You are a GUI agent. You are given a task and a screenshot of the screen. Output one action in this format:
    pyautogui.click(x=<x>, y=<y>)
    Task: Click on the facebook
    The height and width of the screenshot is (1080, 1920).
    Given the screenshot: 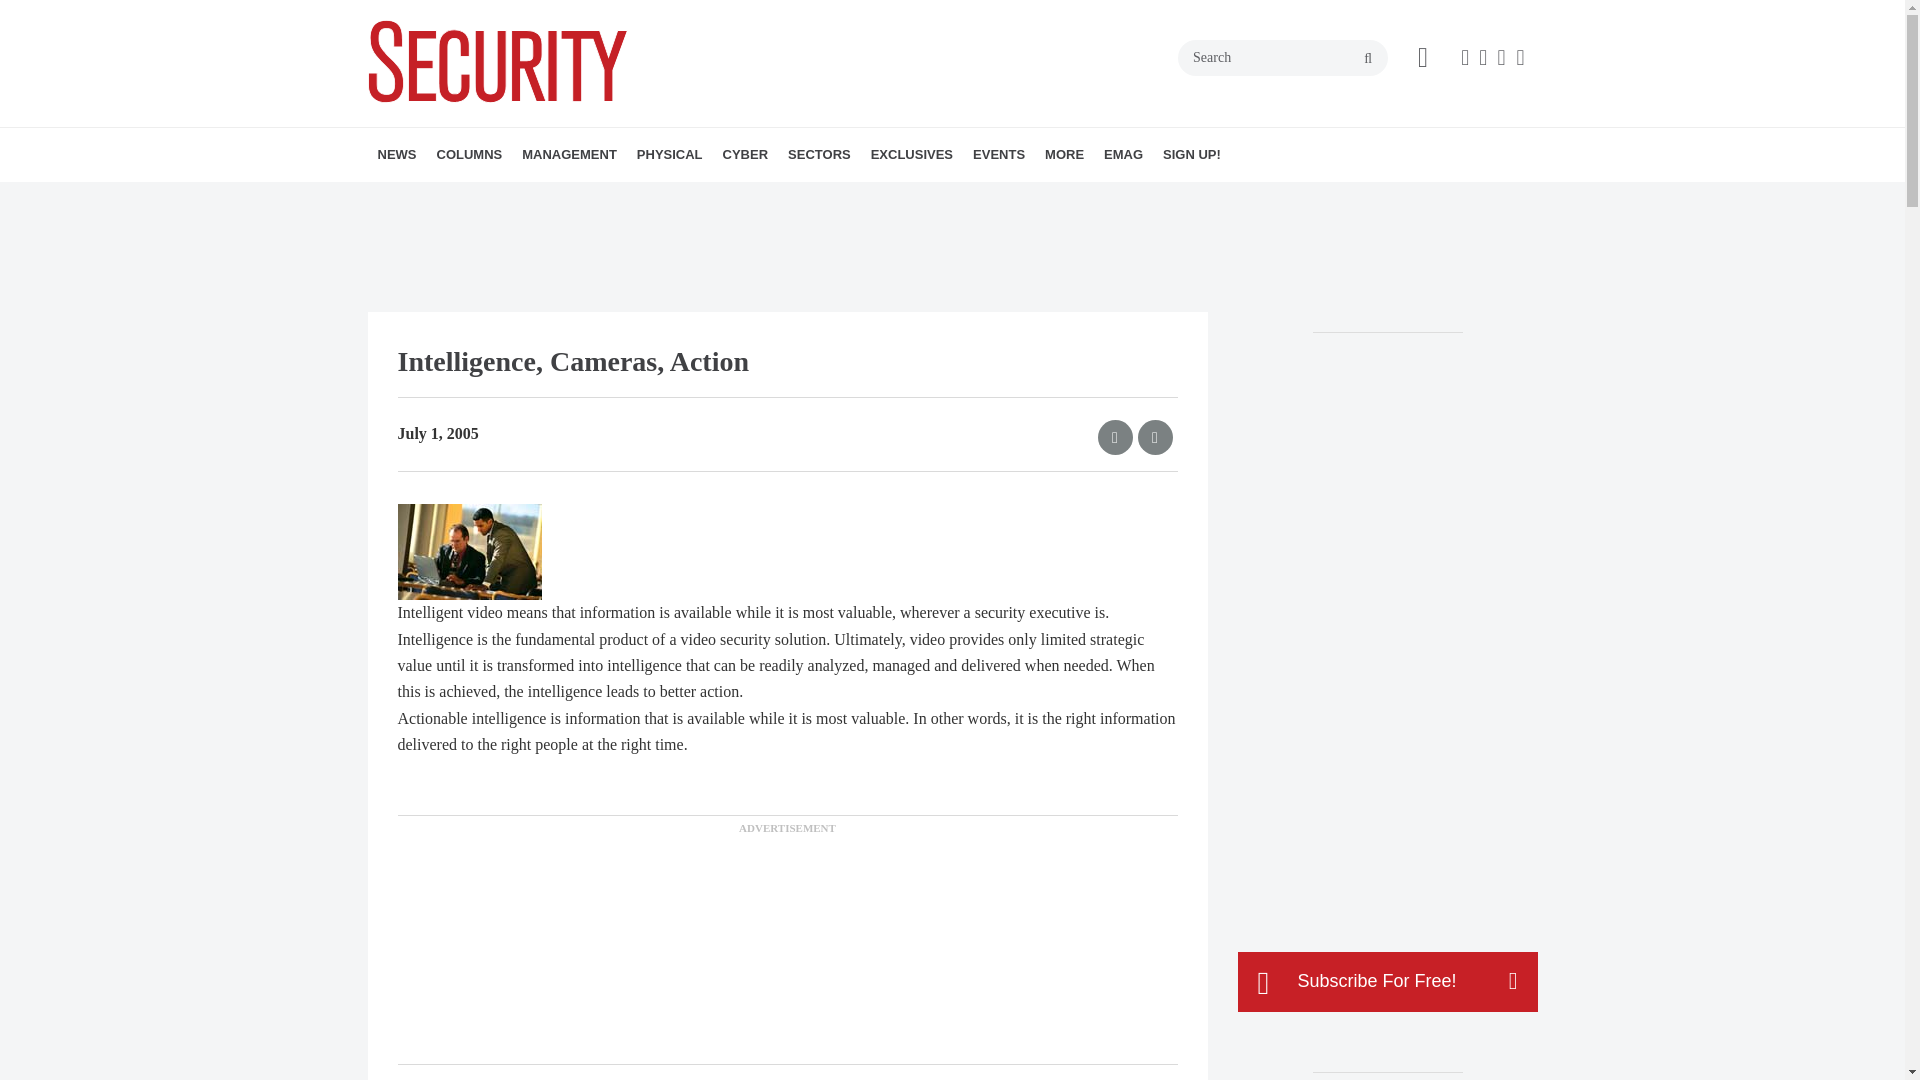 What is the action you would take?
    pyautogui.click(x=1464, y=58)
    